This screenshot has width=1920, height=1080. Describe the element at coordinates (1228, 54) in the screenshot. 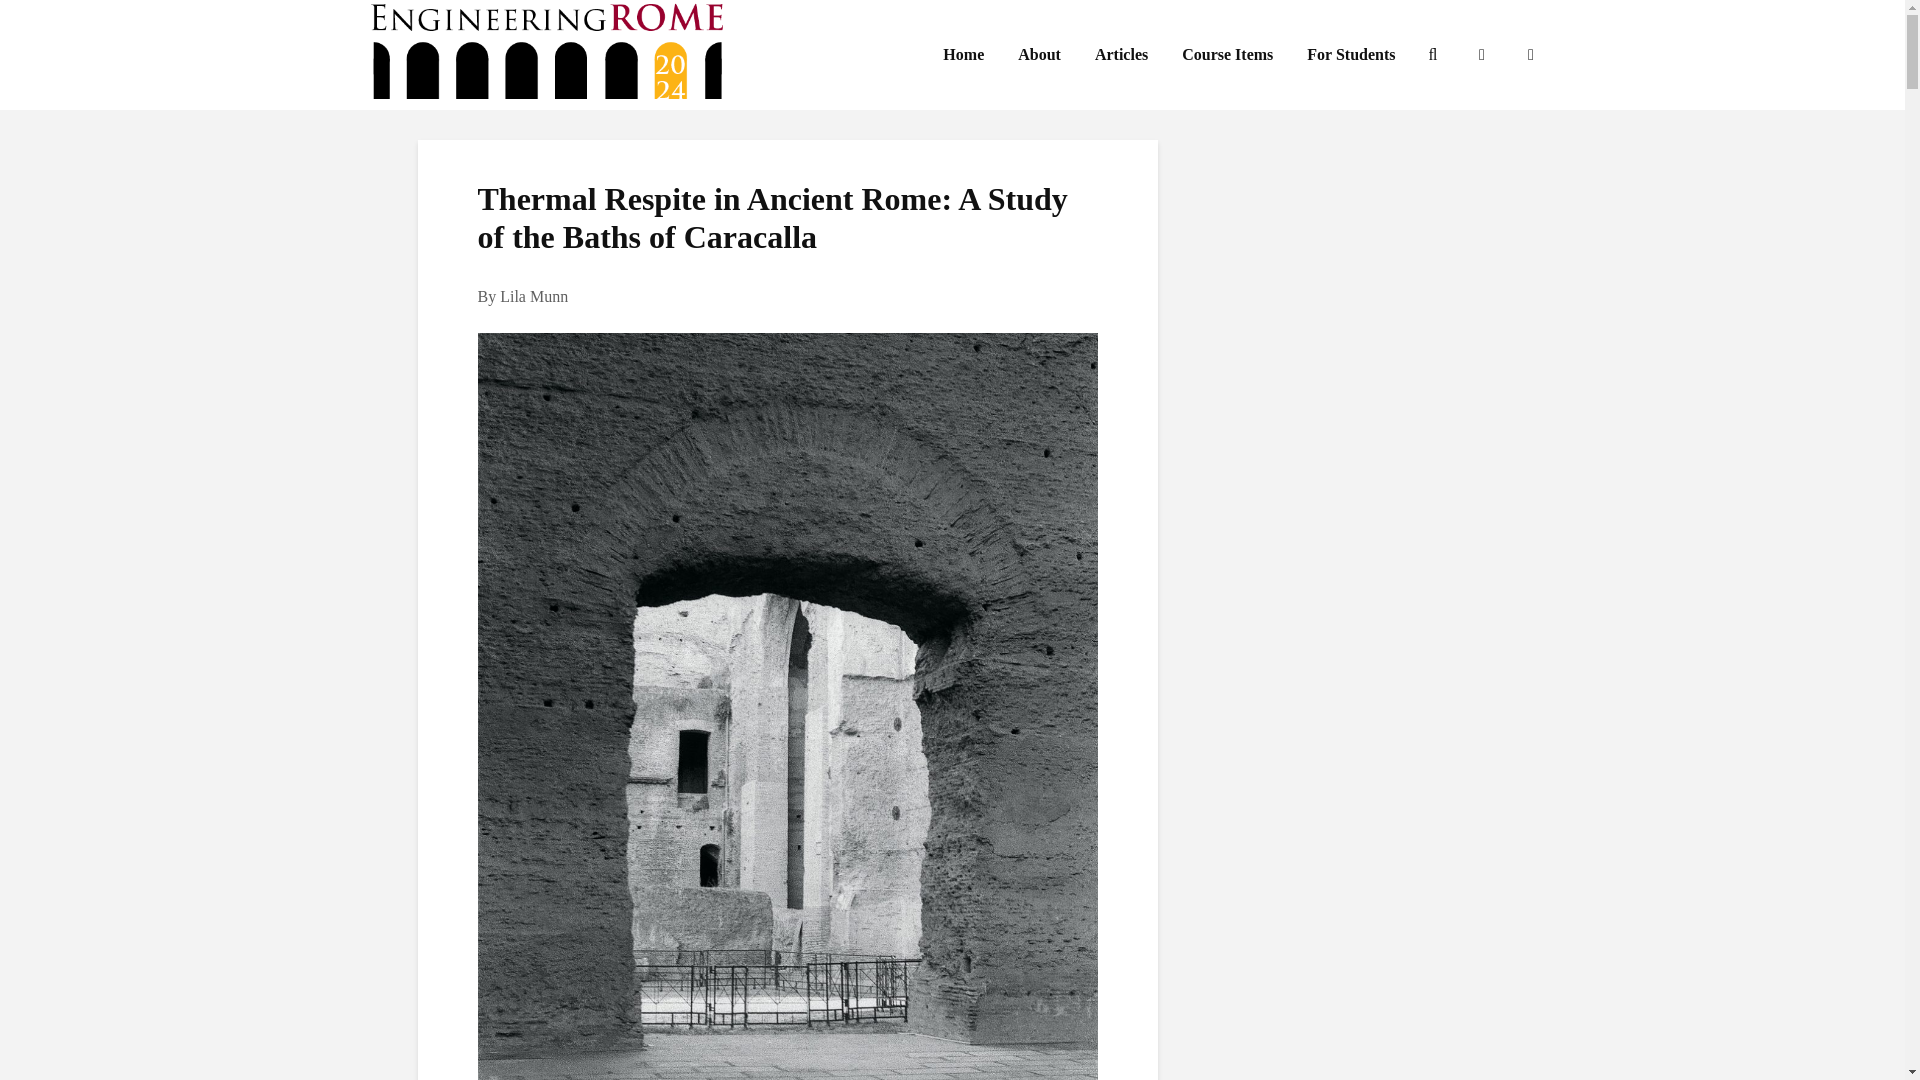

I see `Course Items` at that location.